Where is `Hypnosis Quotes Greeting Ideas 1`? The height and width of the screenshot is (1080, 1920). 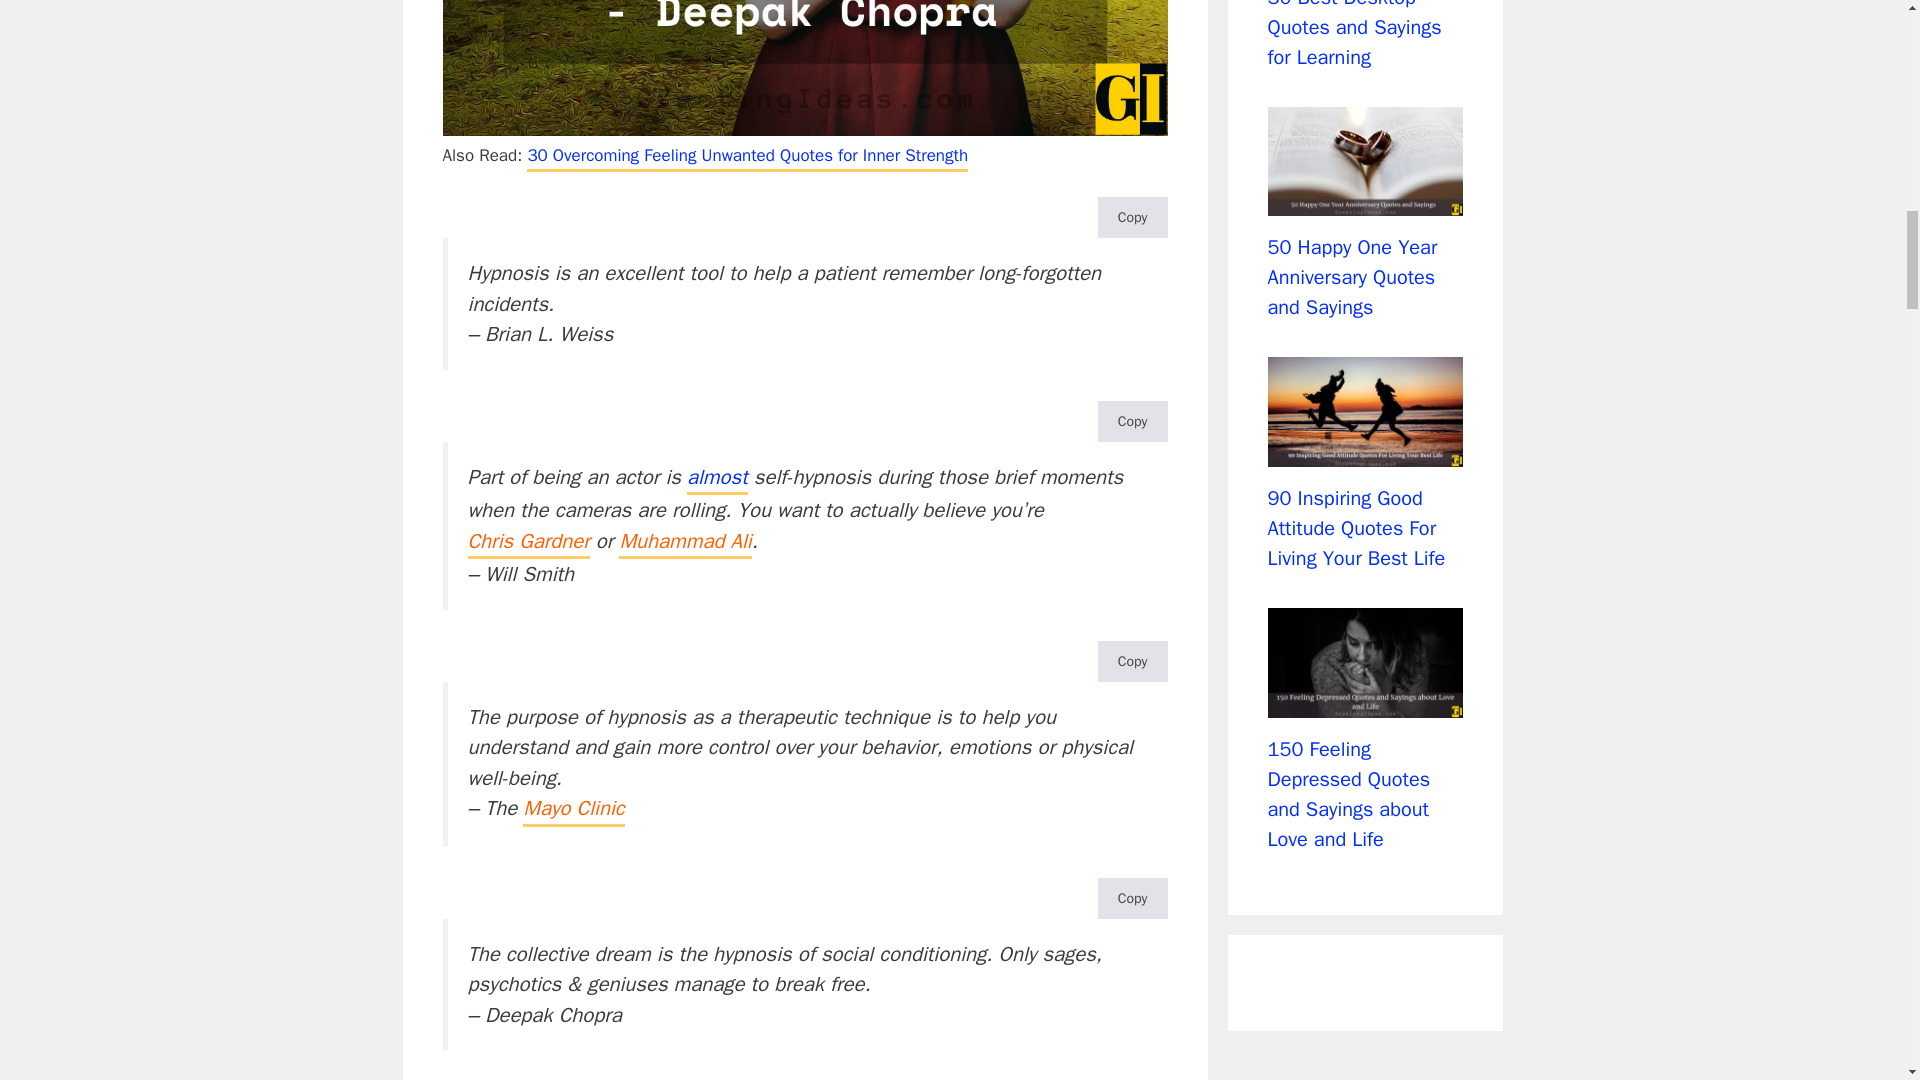 Hypnosis Quotes Greeting Ideas 1 is located at coordinates (804, 68).